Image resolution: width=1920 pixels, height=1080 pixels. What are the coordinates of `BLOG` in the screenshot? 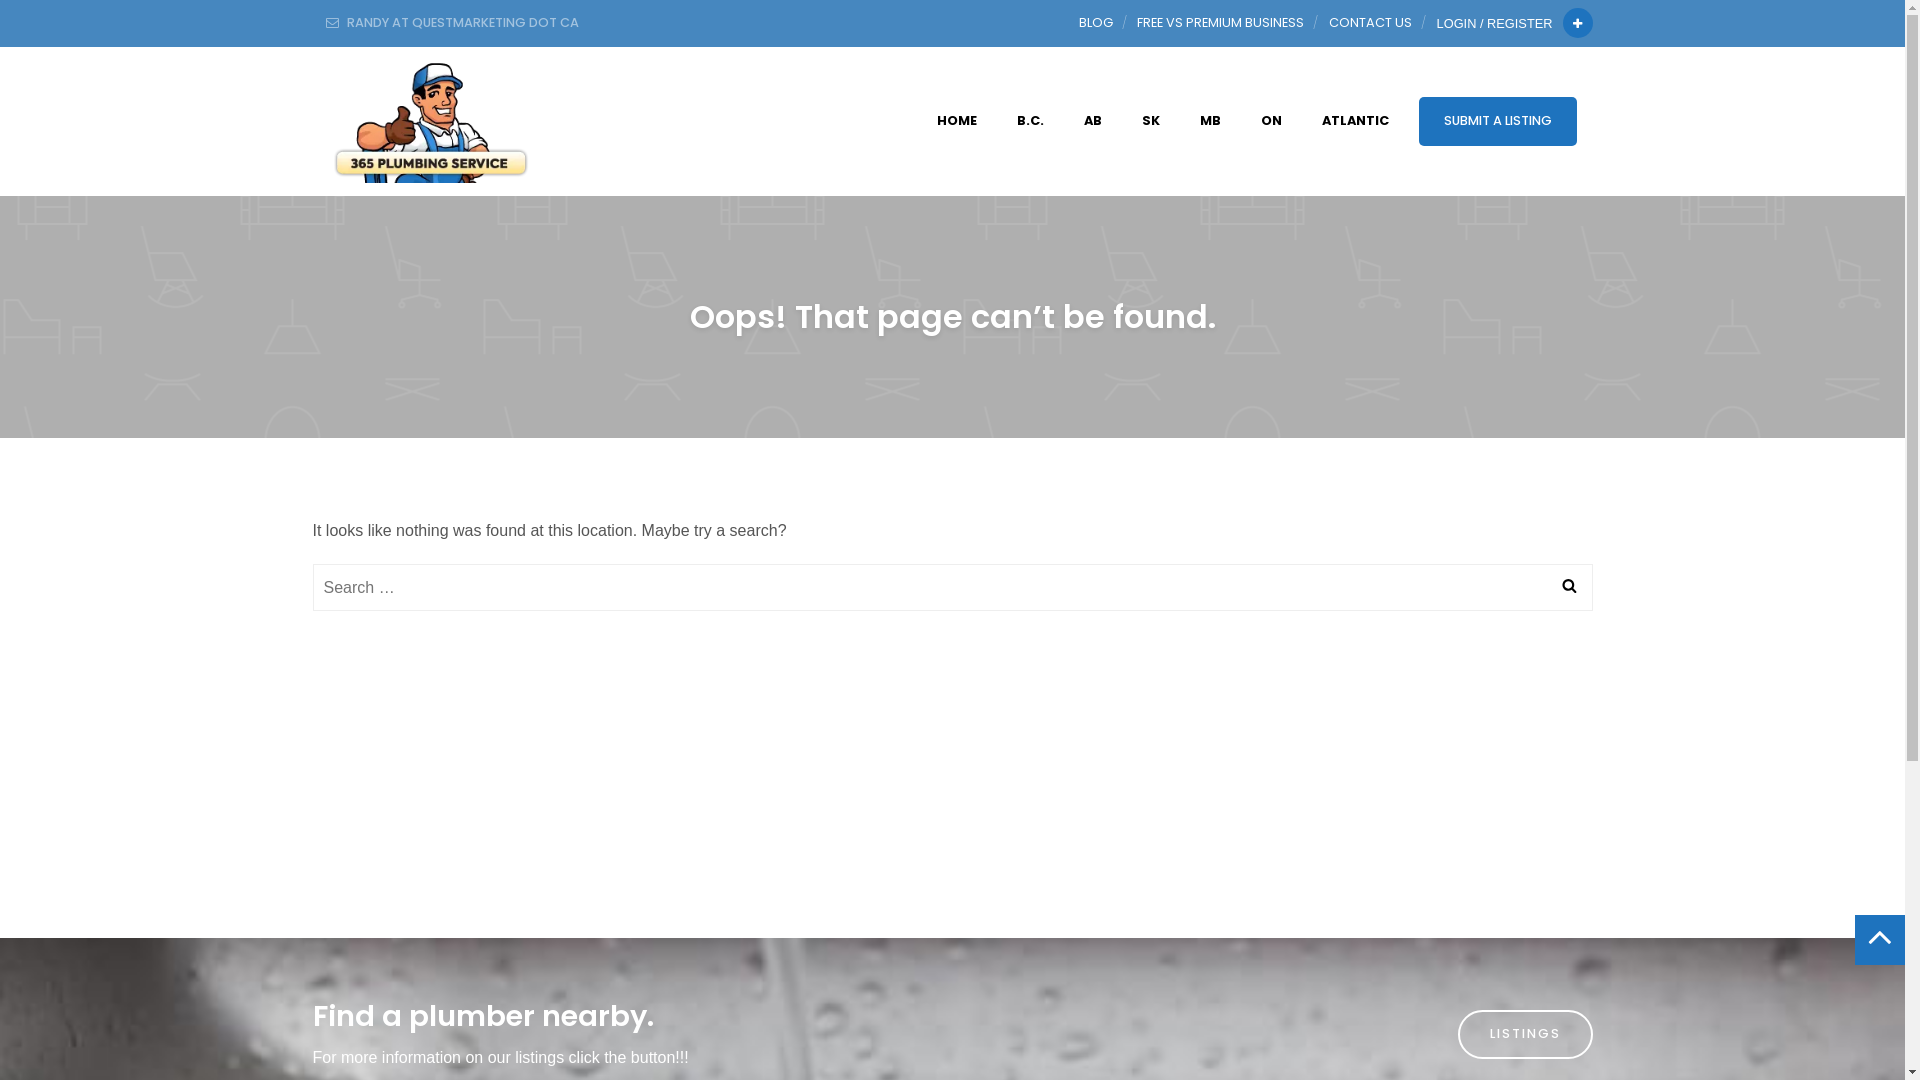 It's located at (1096, 23).